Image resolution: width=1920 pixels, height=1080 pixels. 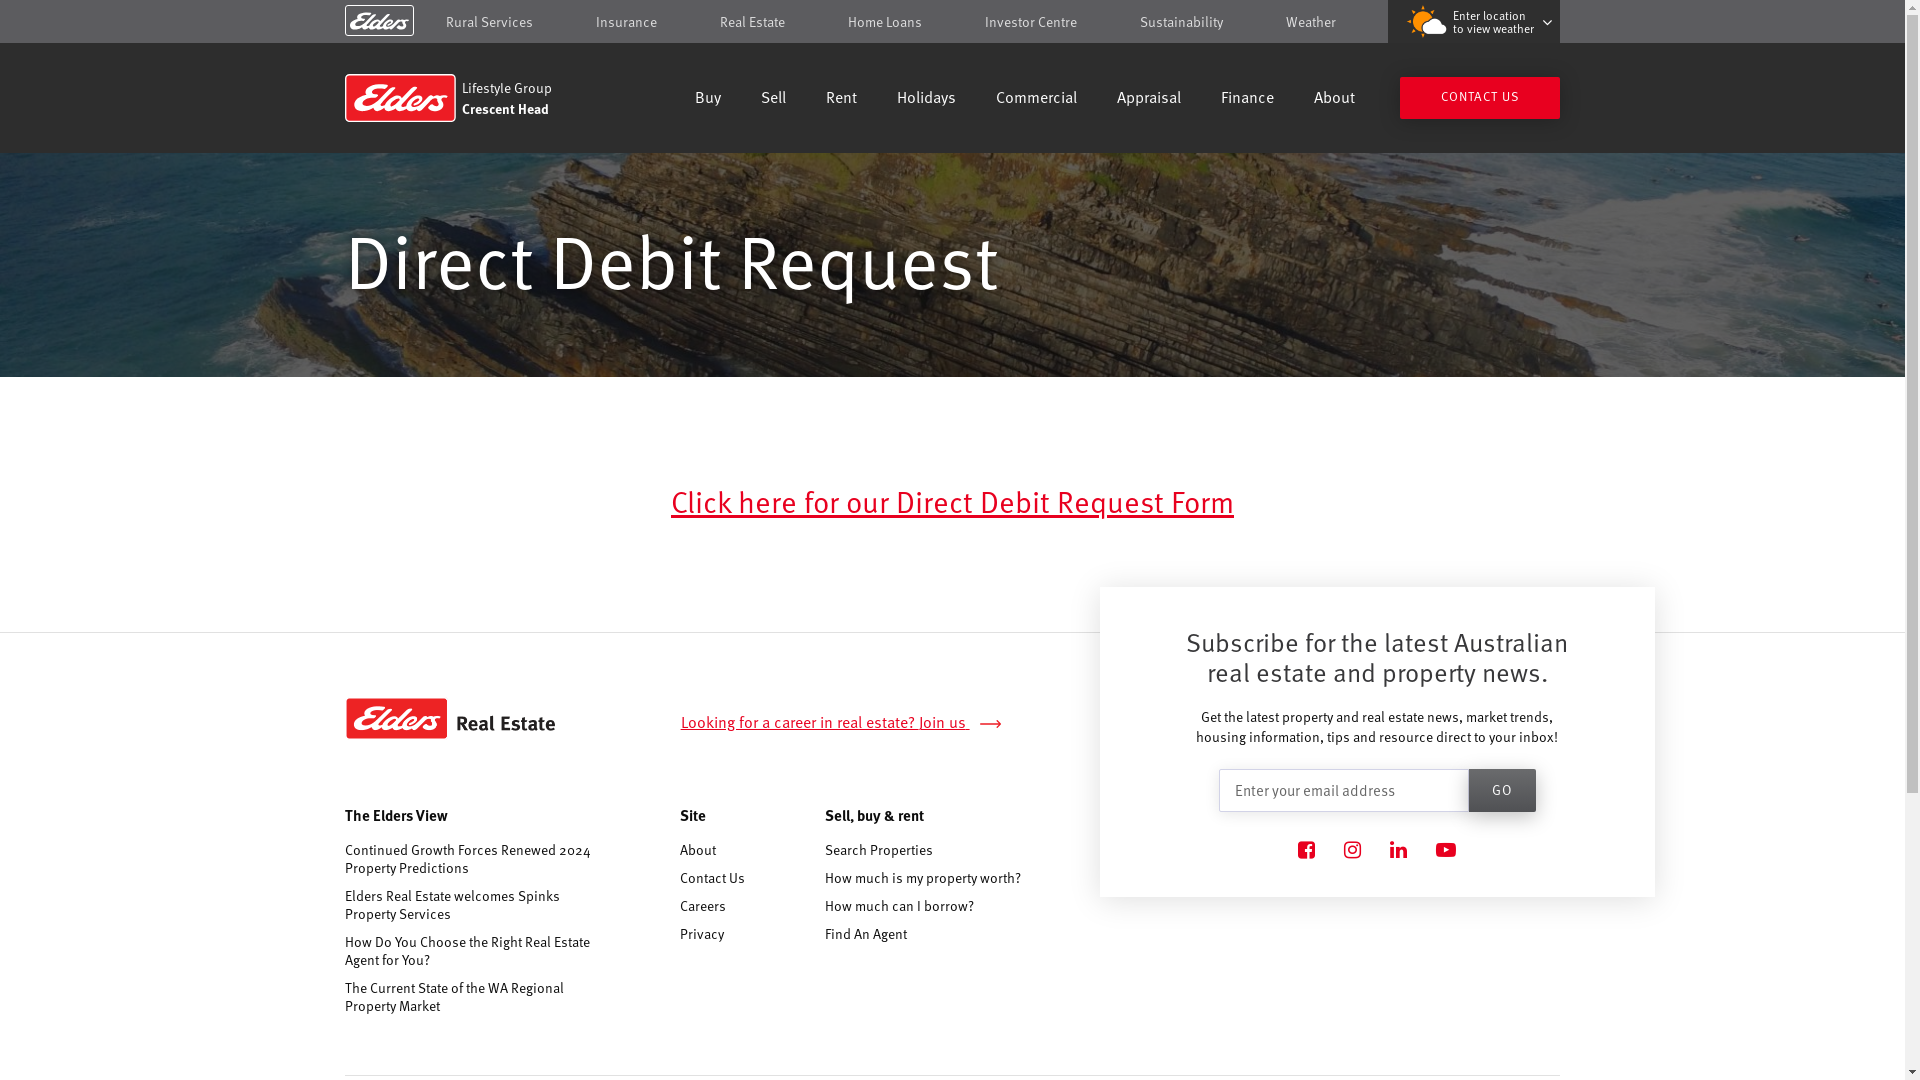 What do you see at coordinates (712, 878) in the screenshot?
I see `Contact Us` at bounding box center [712, 878].